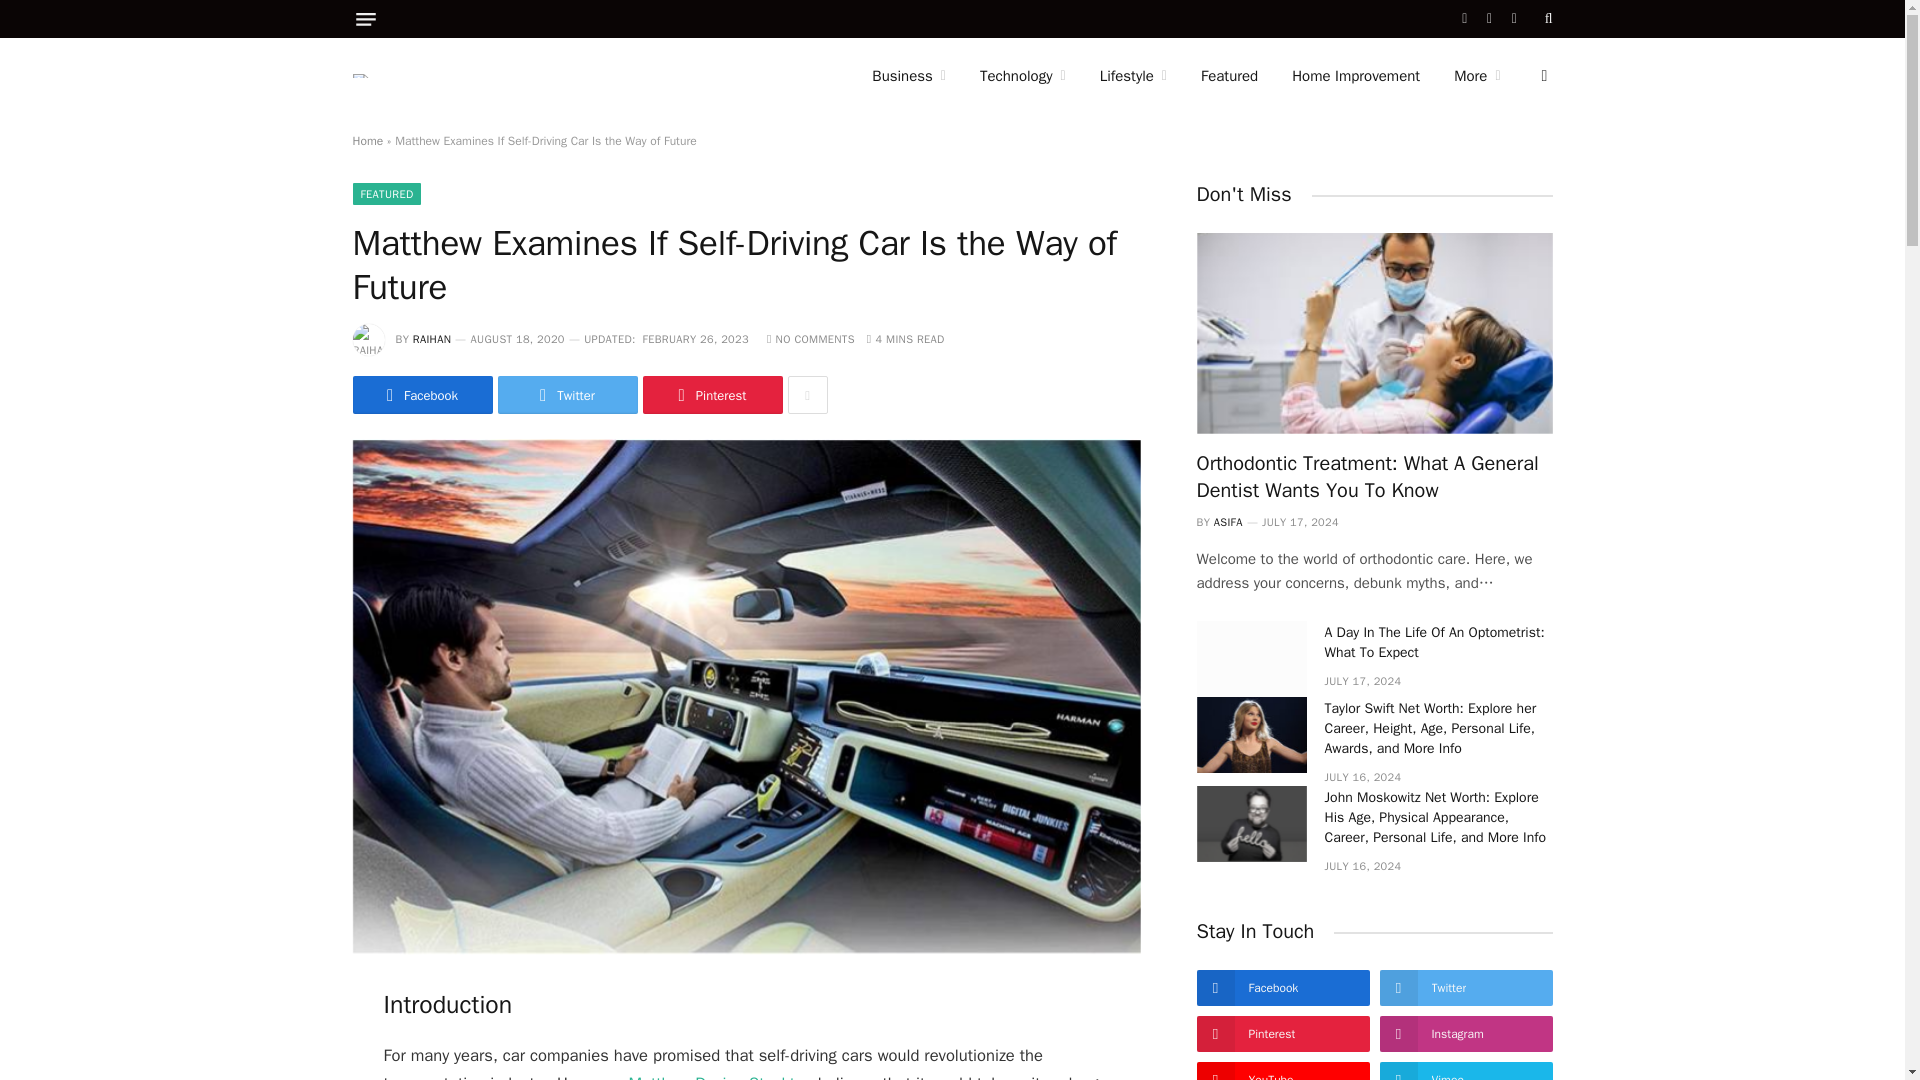 This screenshot has width=1920, height=1080. Describe the element at coordinates (908, 76) in the screenshot. I see `Business` at that location.